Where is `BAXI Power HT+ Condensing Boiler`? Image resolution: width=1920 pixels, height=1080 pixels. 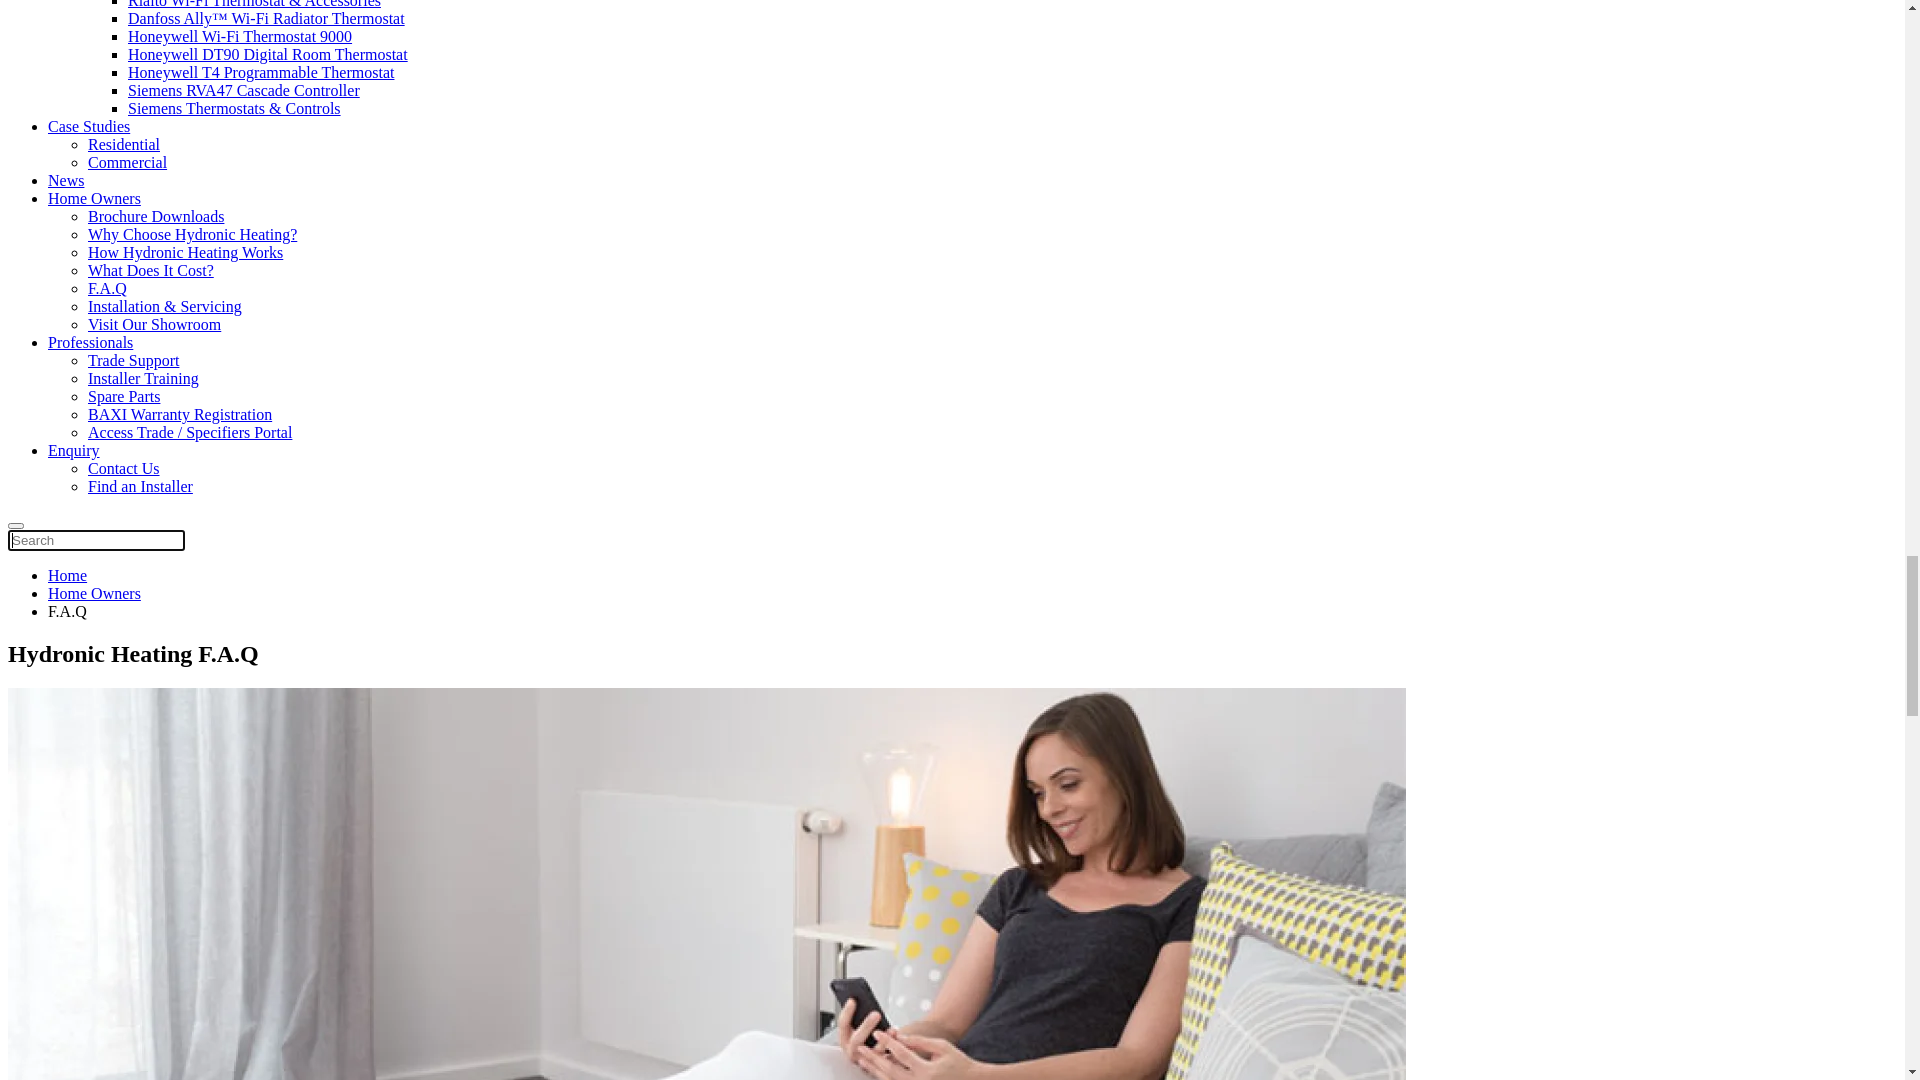
BAXI Power HT+ Condensing Boiler is located at coordinates (250, 364).